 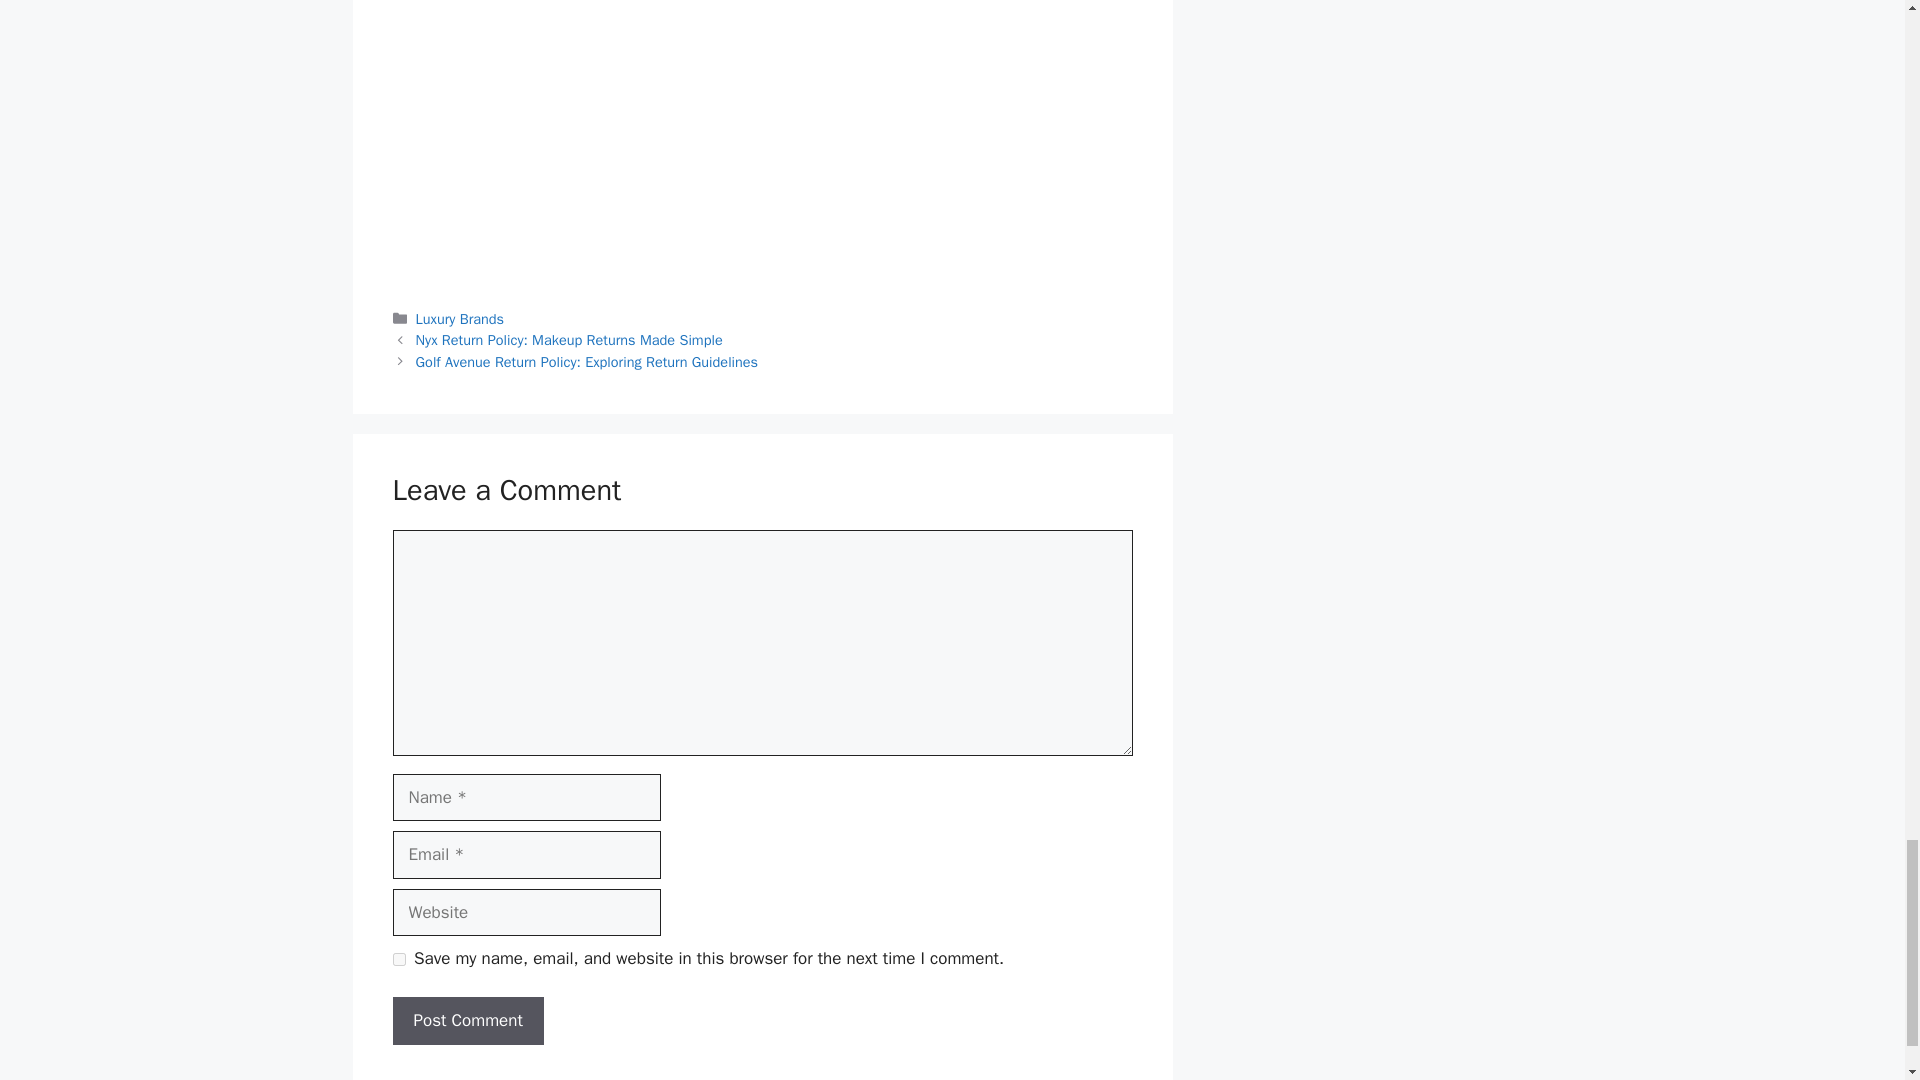 I want to click on Post Comment, so click(x=467, y=1020).